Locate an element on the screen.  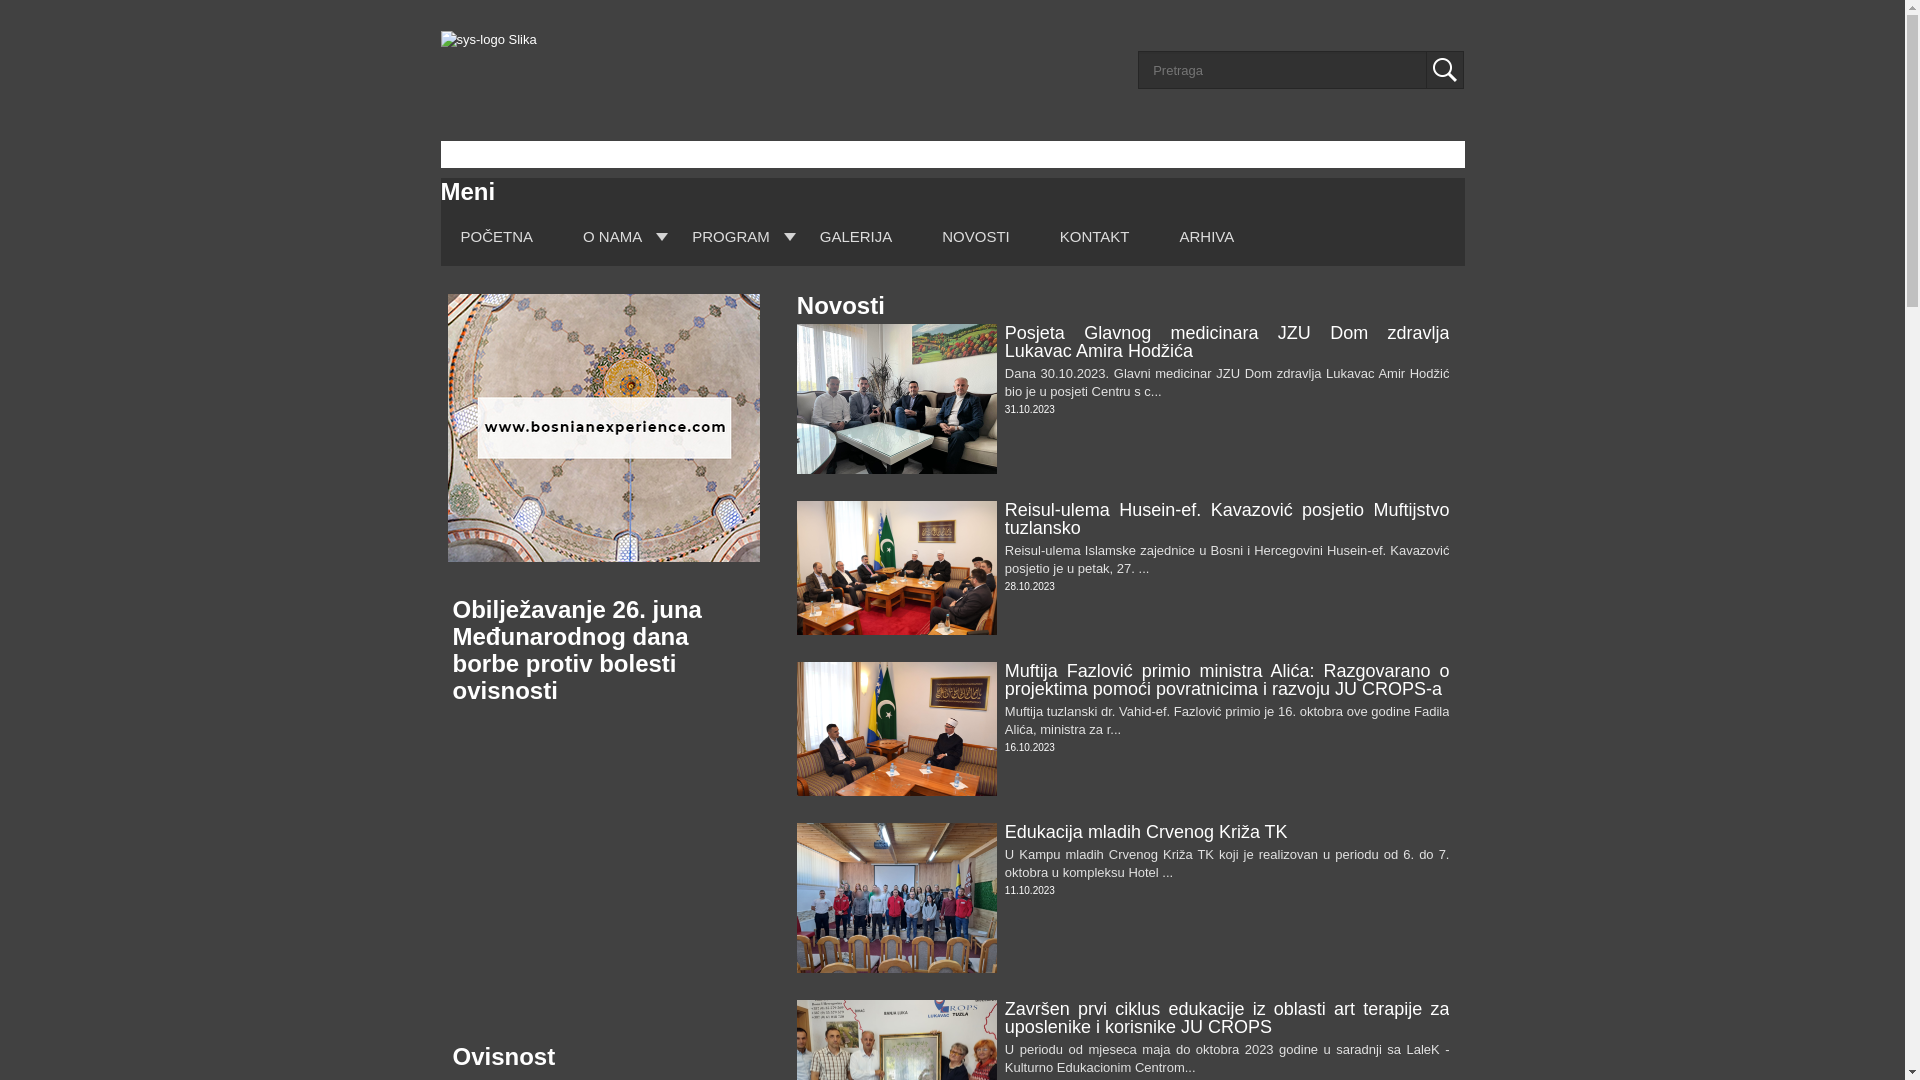
ARHIVA is located at coordinates (1208, 236).